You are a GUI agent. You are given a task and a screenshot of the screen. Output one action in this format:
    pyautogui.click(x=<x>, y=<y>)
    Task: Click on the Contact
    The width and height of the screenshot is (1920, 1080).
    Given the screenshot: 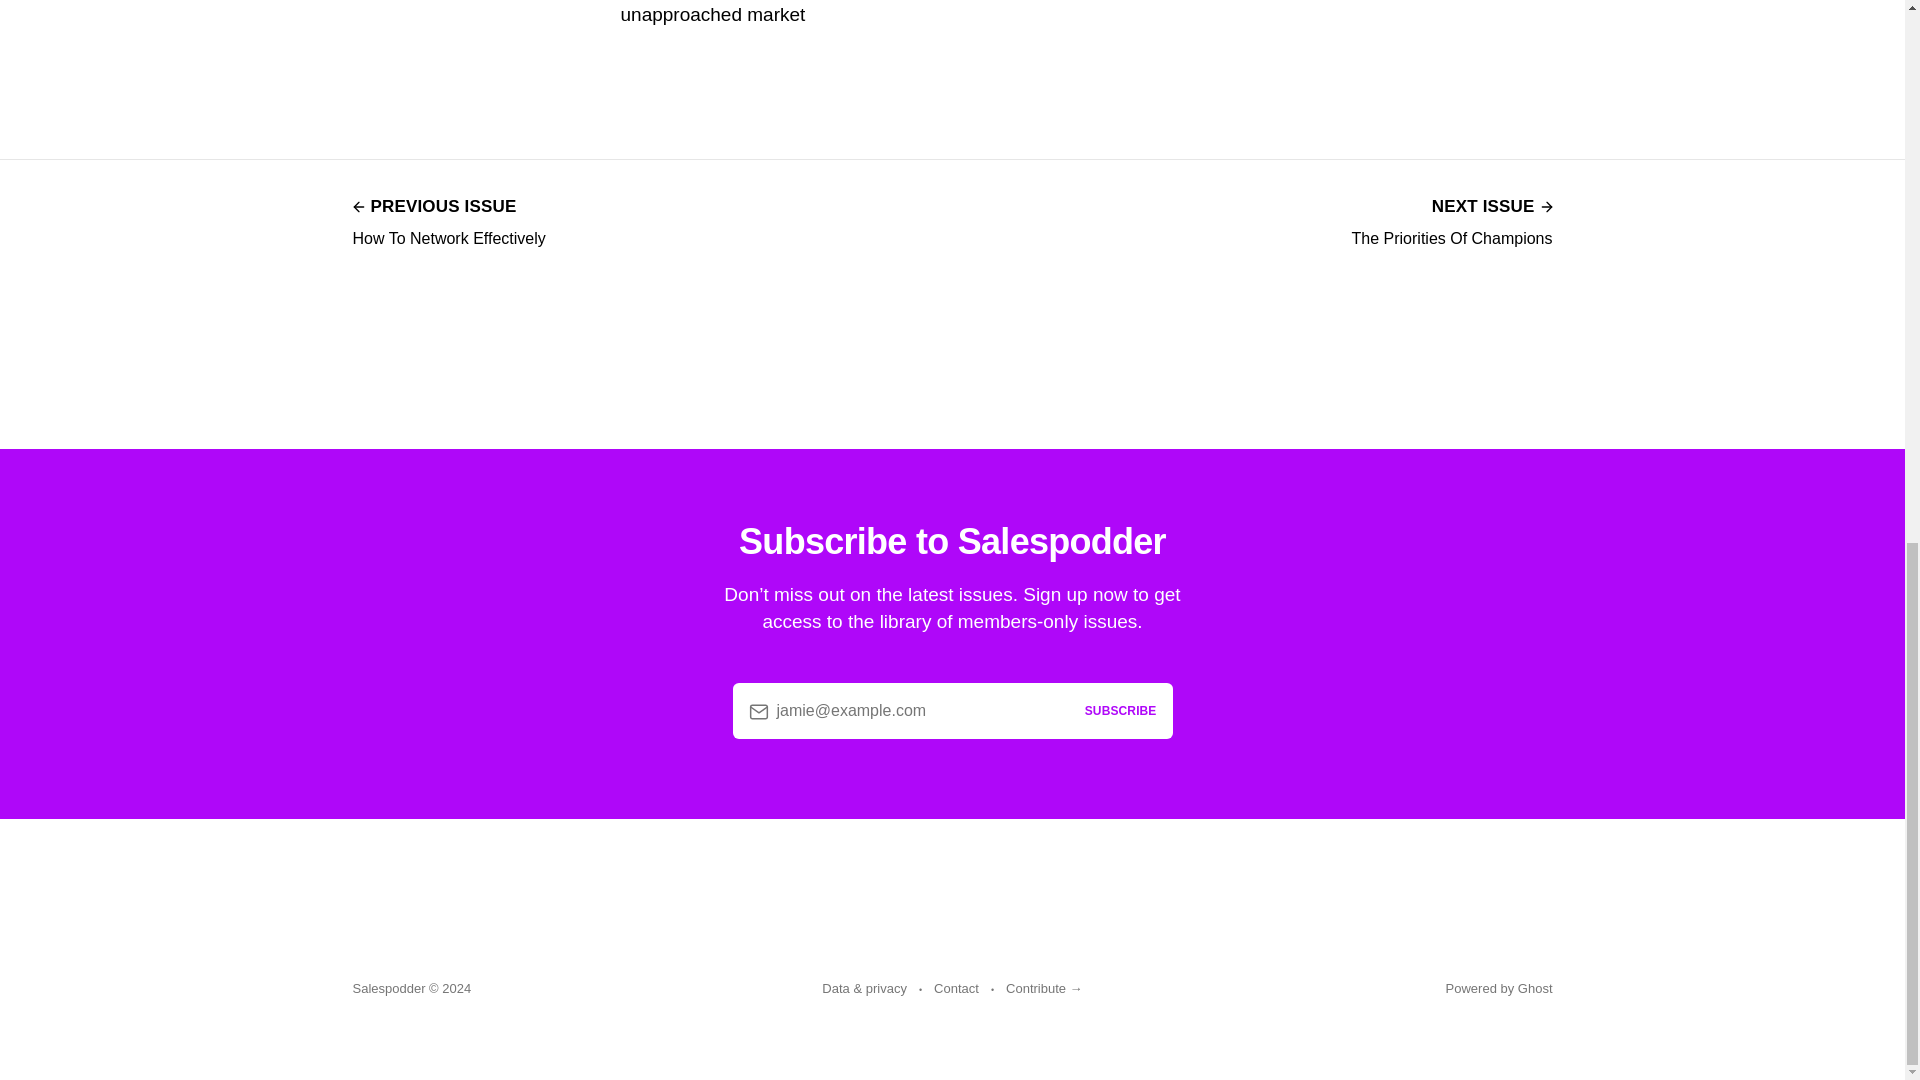 What is the action you would take?
    pyautogui.click(x=956, y=989)
    